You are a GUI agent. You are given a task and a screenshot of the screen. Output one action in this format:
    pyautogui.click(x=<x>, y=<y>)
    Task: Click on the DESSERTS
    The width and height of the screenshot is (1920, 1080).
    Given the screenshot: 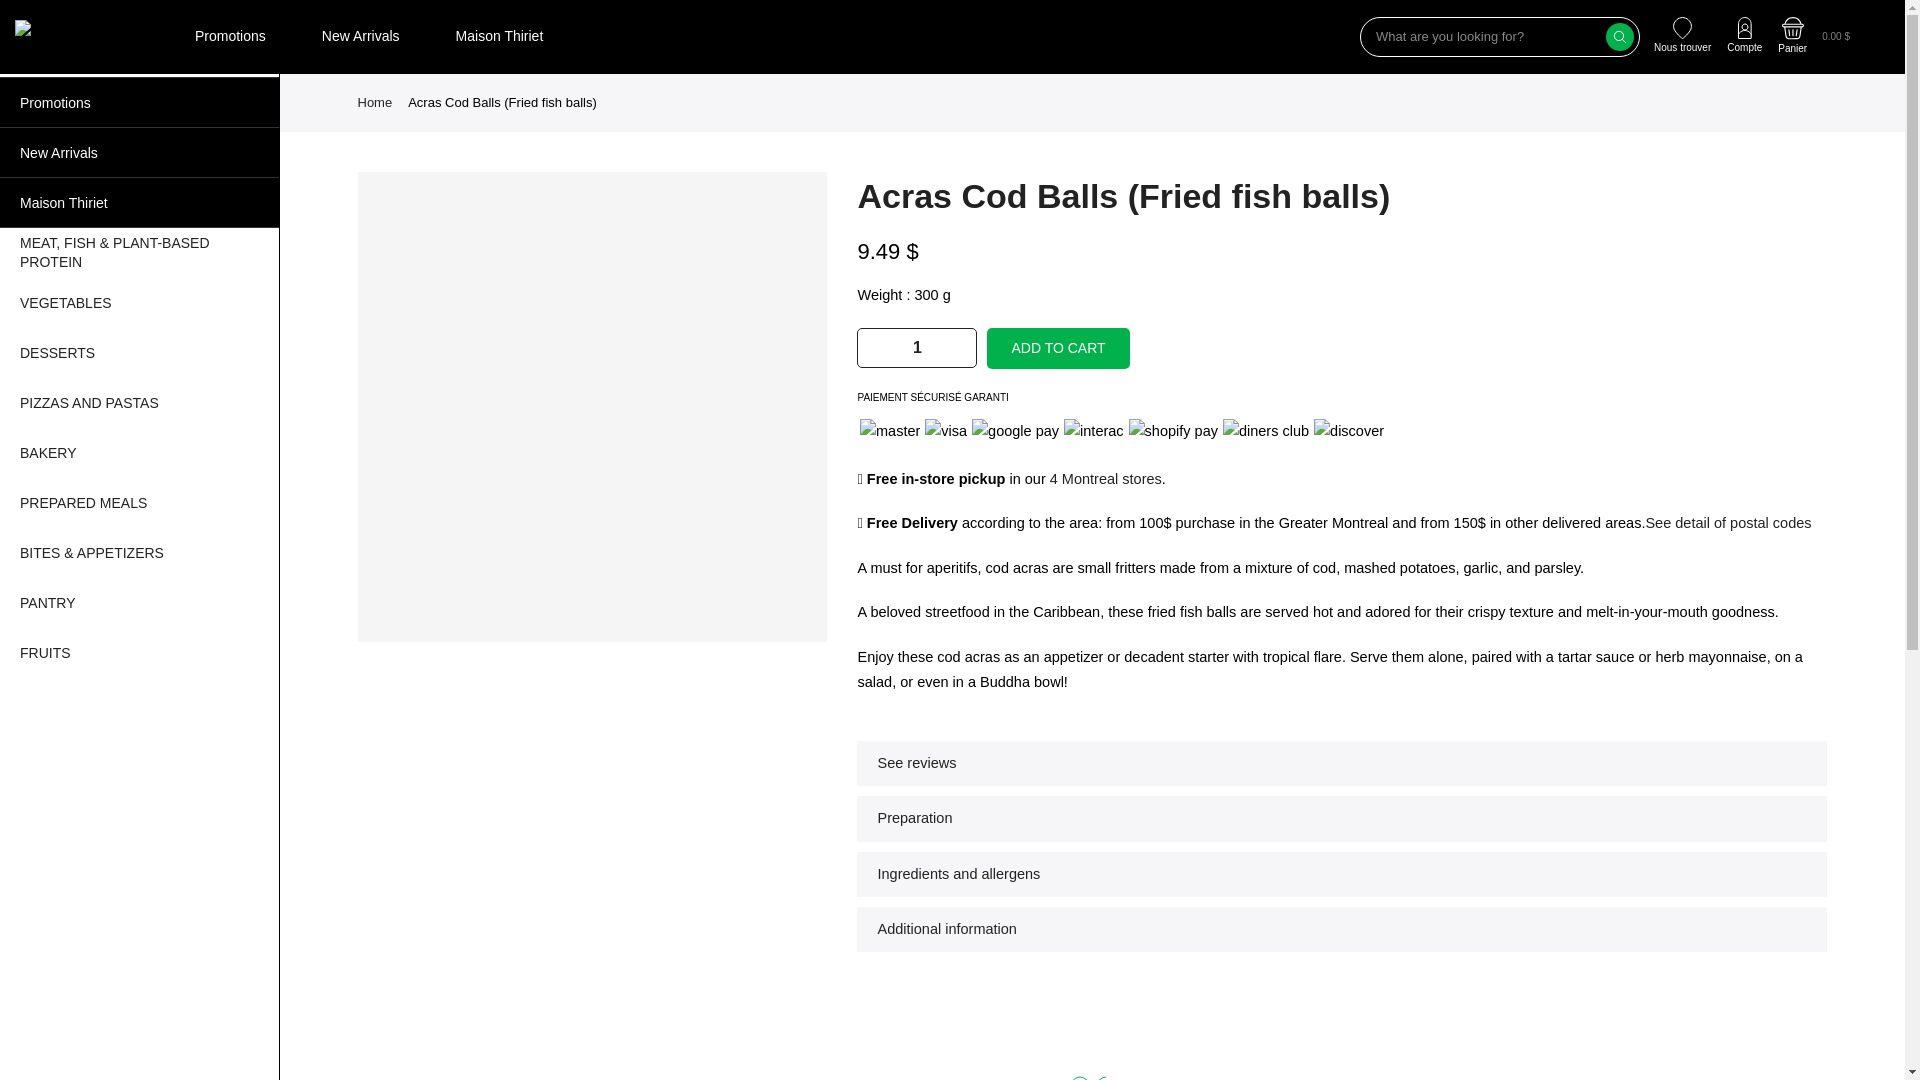 What is the action you would take?
    pyautogui.click(x=139, y=353)
    